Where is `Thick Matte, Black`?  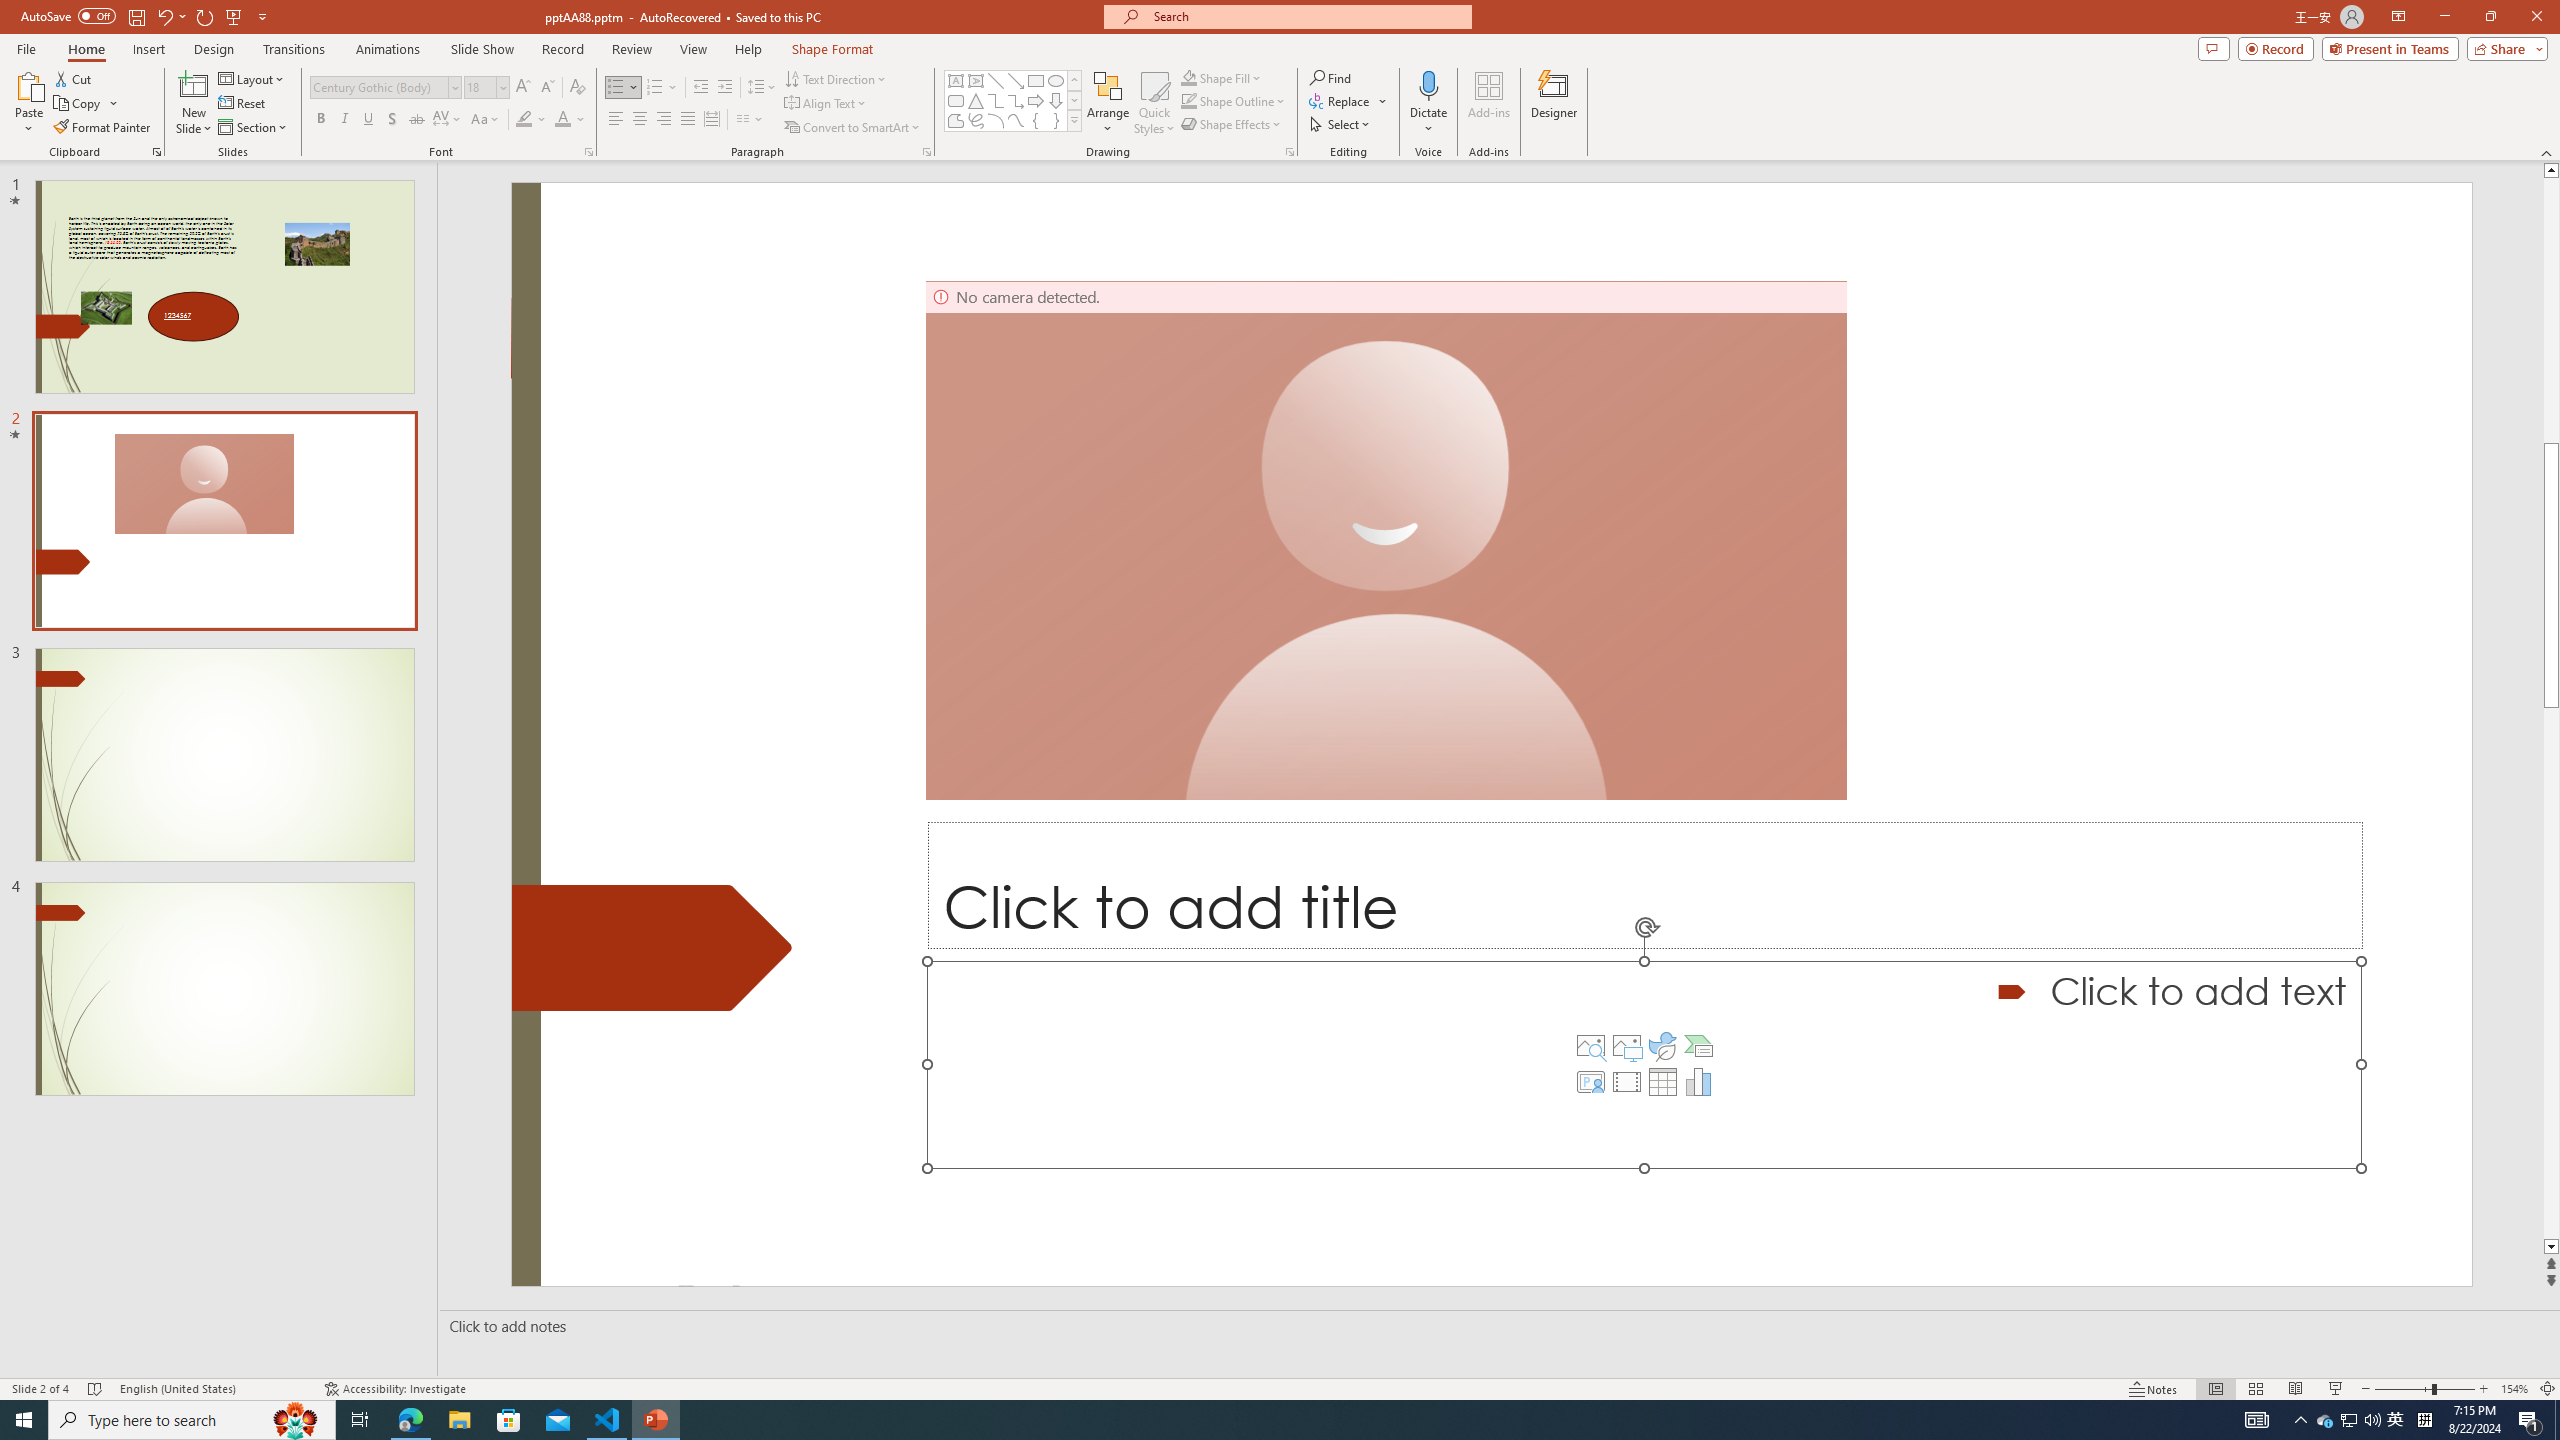
Thick Matte, Black is located at coordinates (885, 100).